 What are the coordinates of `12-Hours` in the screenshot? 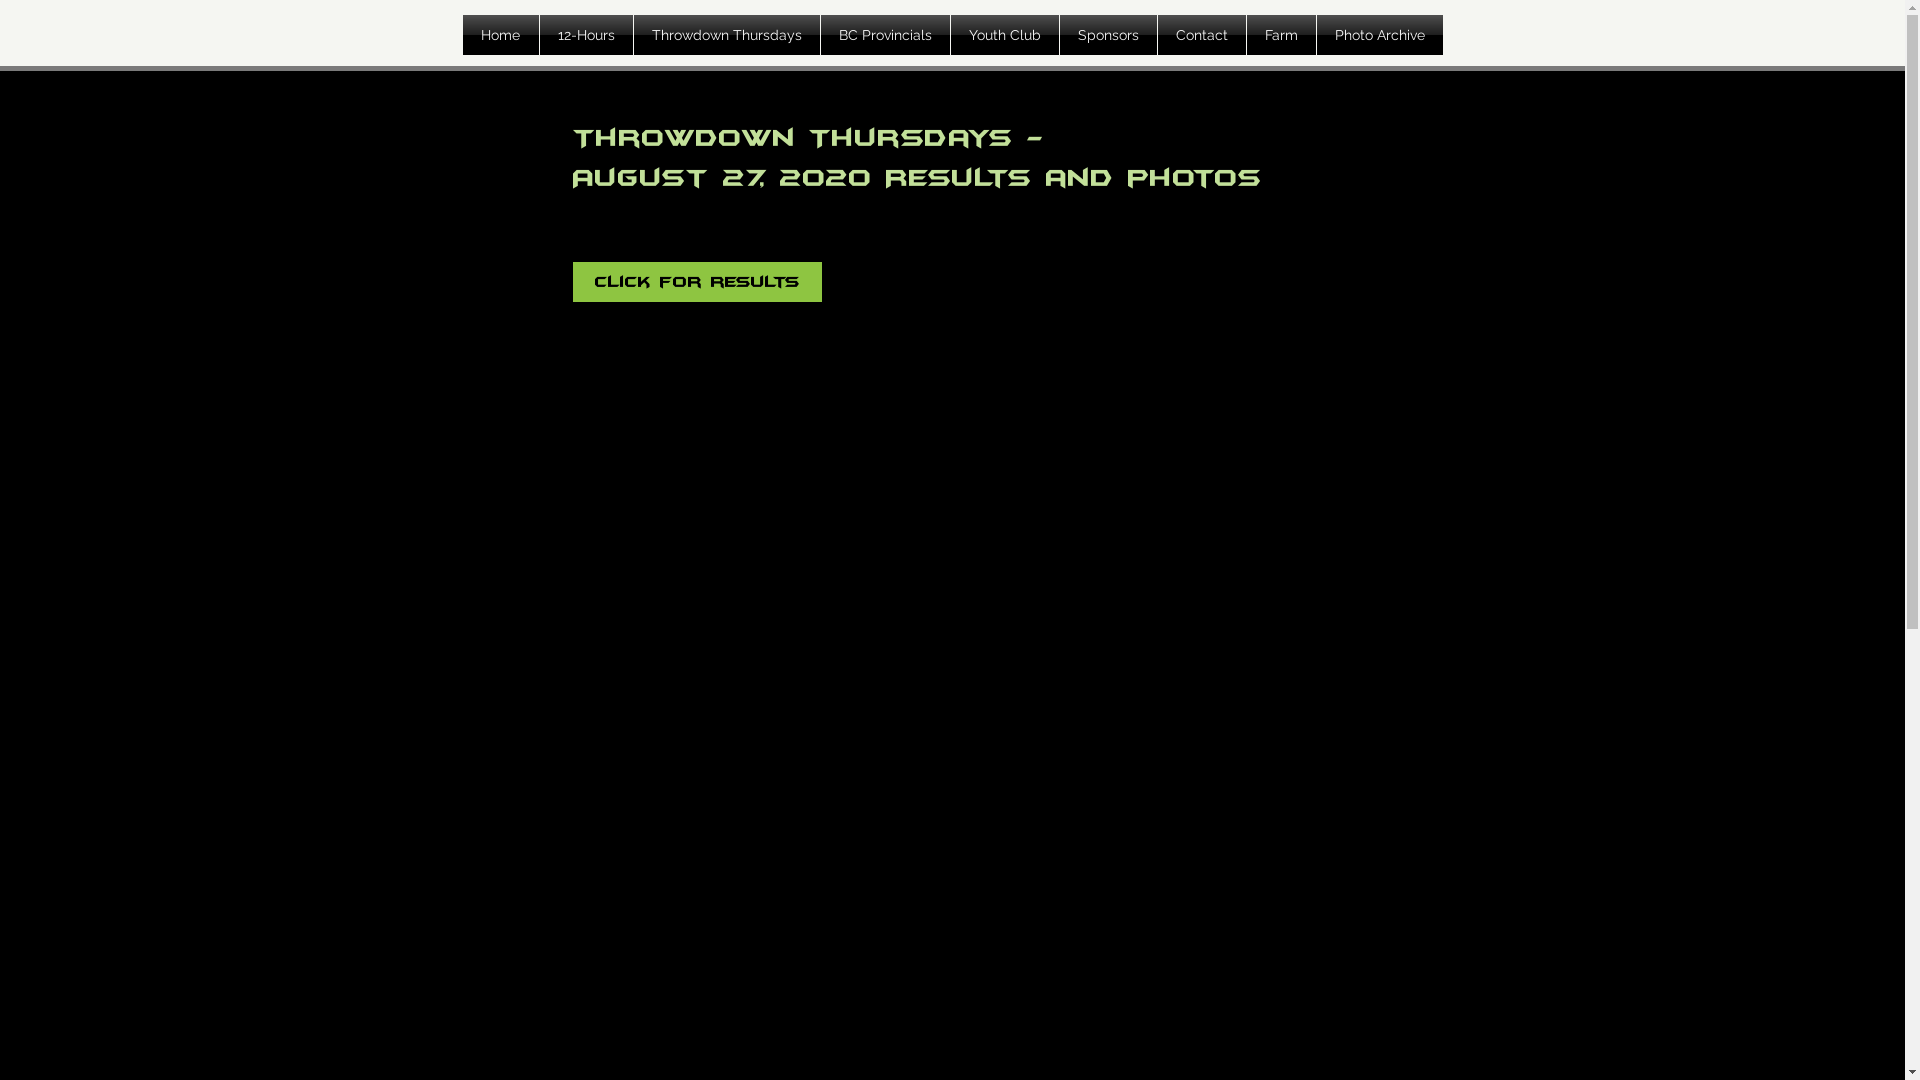 It's located at (586, 35).